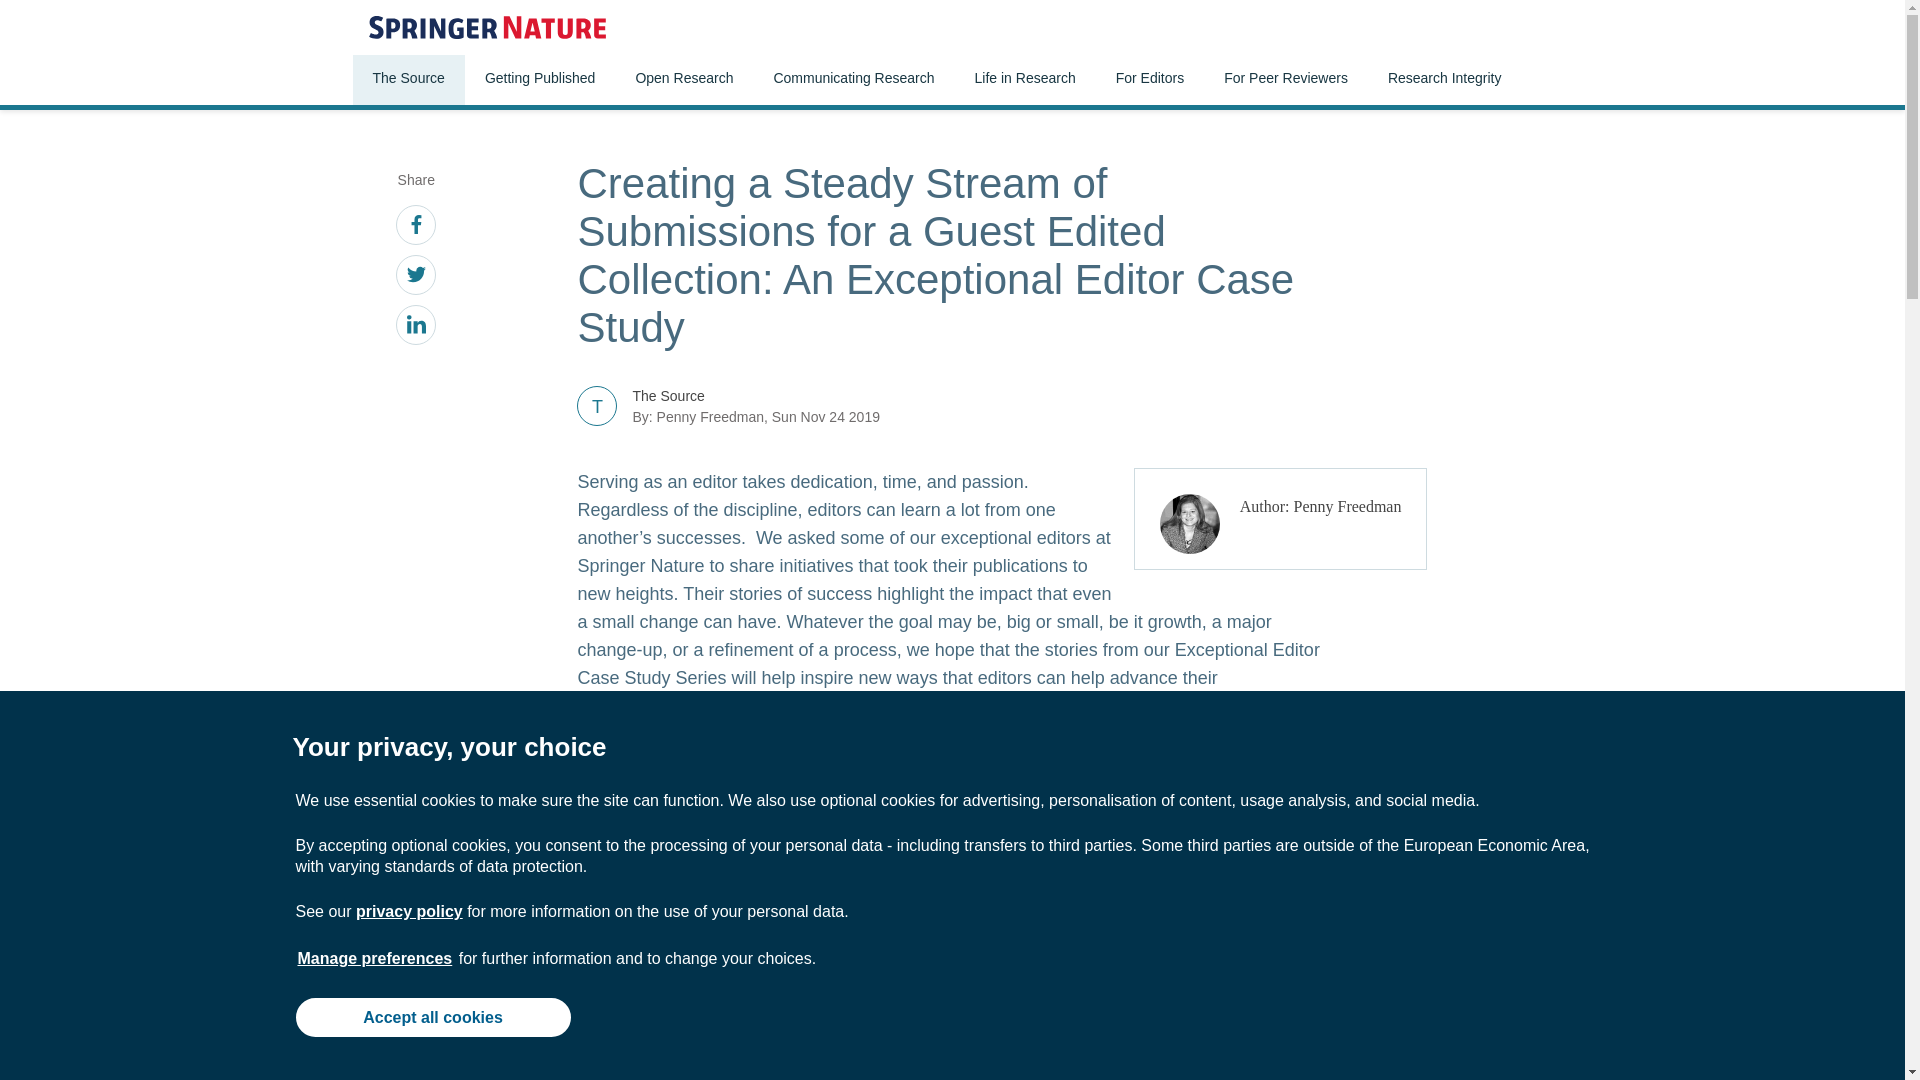 The image size is (1920, 1080). I want to click on For Editors, so click(1150, 80).